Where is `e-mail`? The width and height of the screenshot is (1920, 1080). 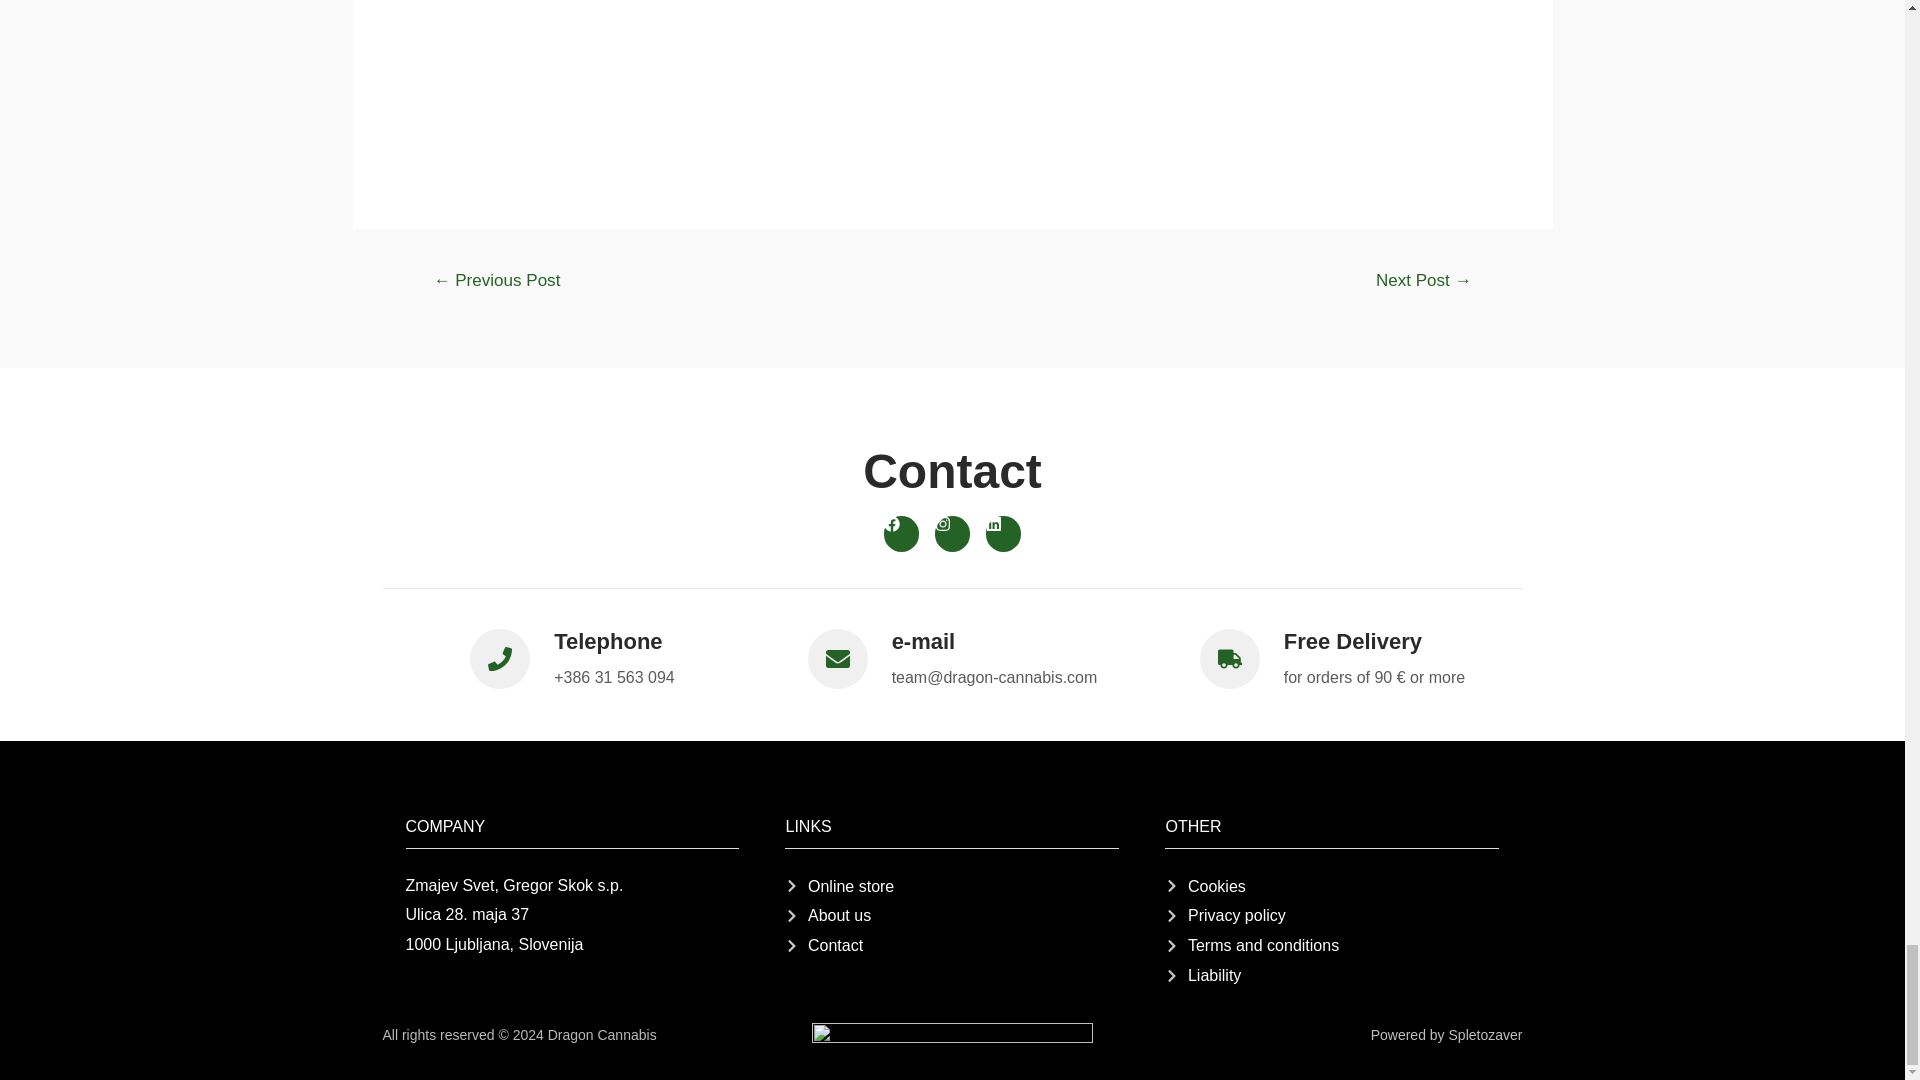 e-mail is located at coordinates (924, 641).